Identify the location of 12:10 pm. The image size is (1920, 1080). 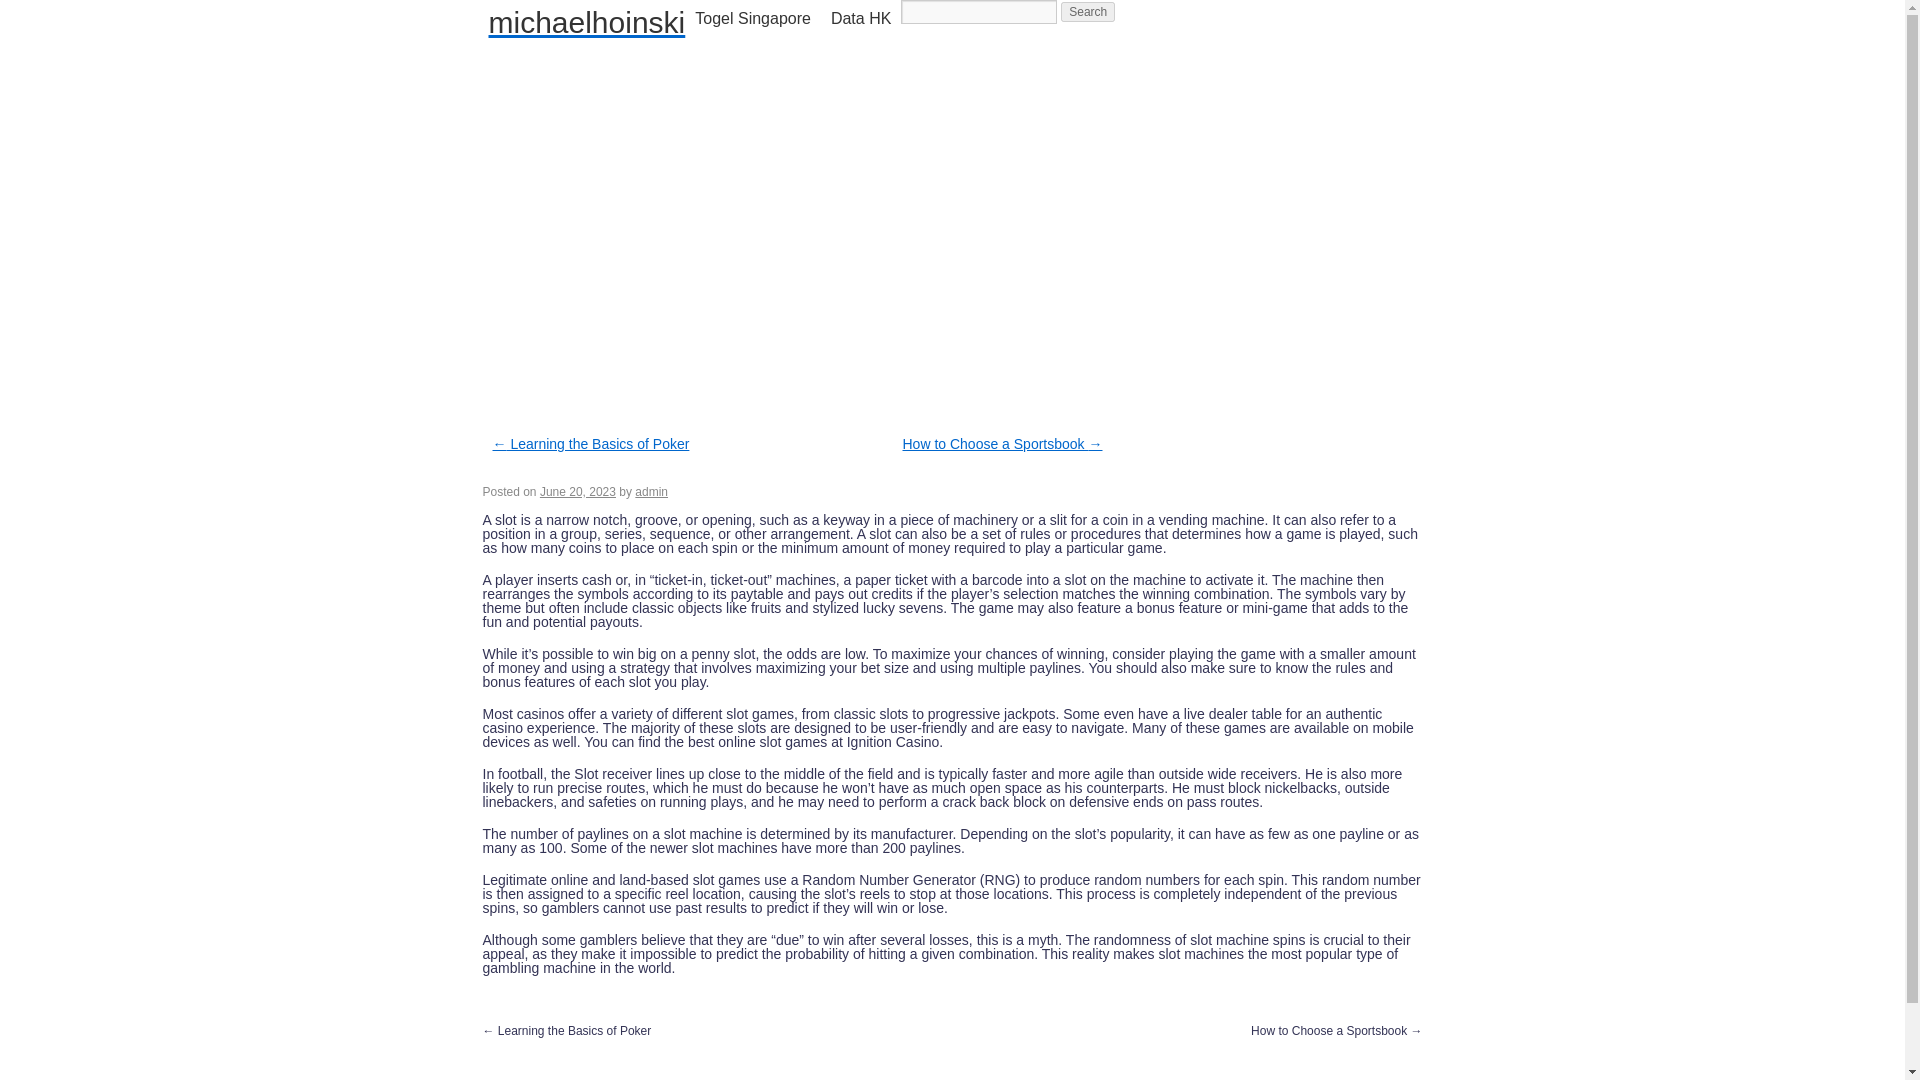
(578, 491).